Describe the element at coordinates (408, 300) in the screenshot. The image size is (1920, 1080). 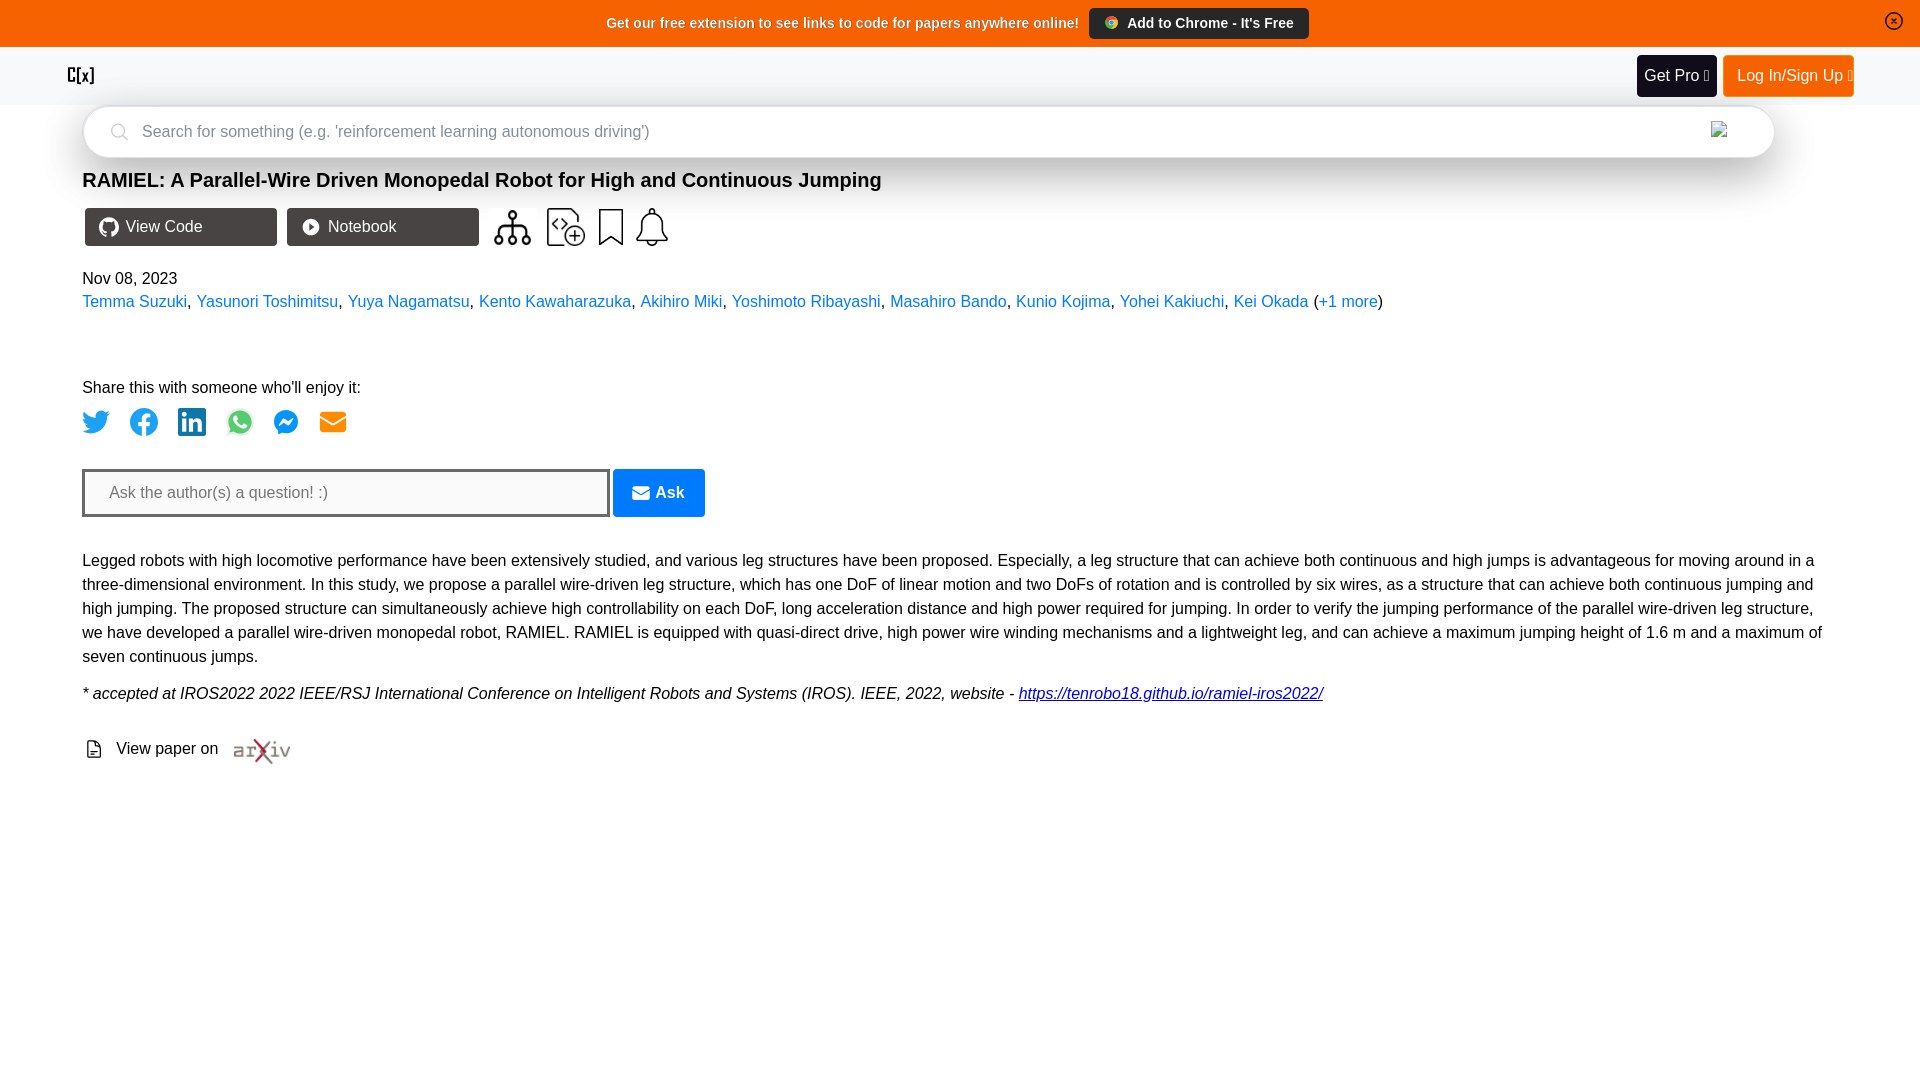
I see `Yuya Nagamatsu` at that location.